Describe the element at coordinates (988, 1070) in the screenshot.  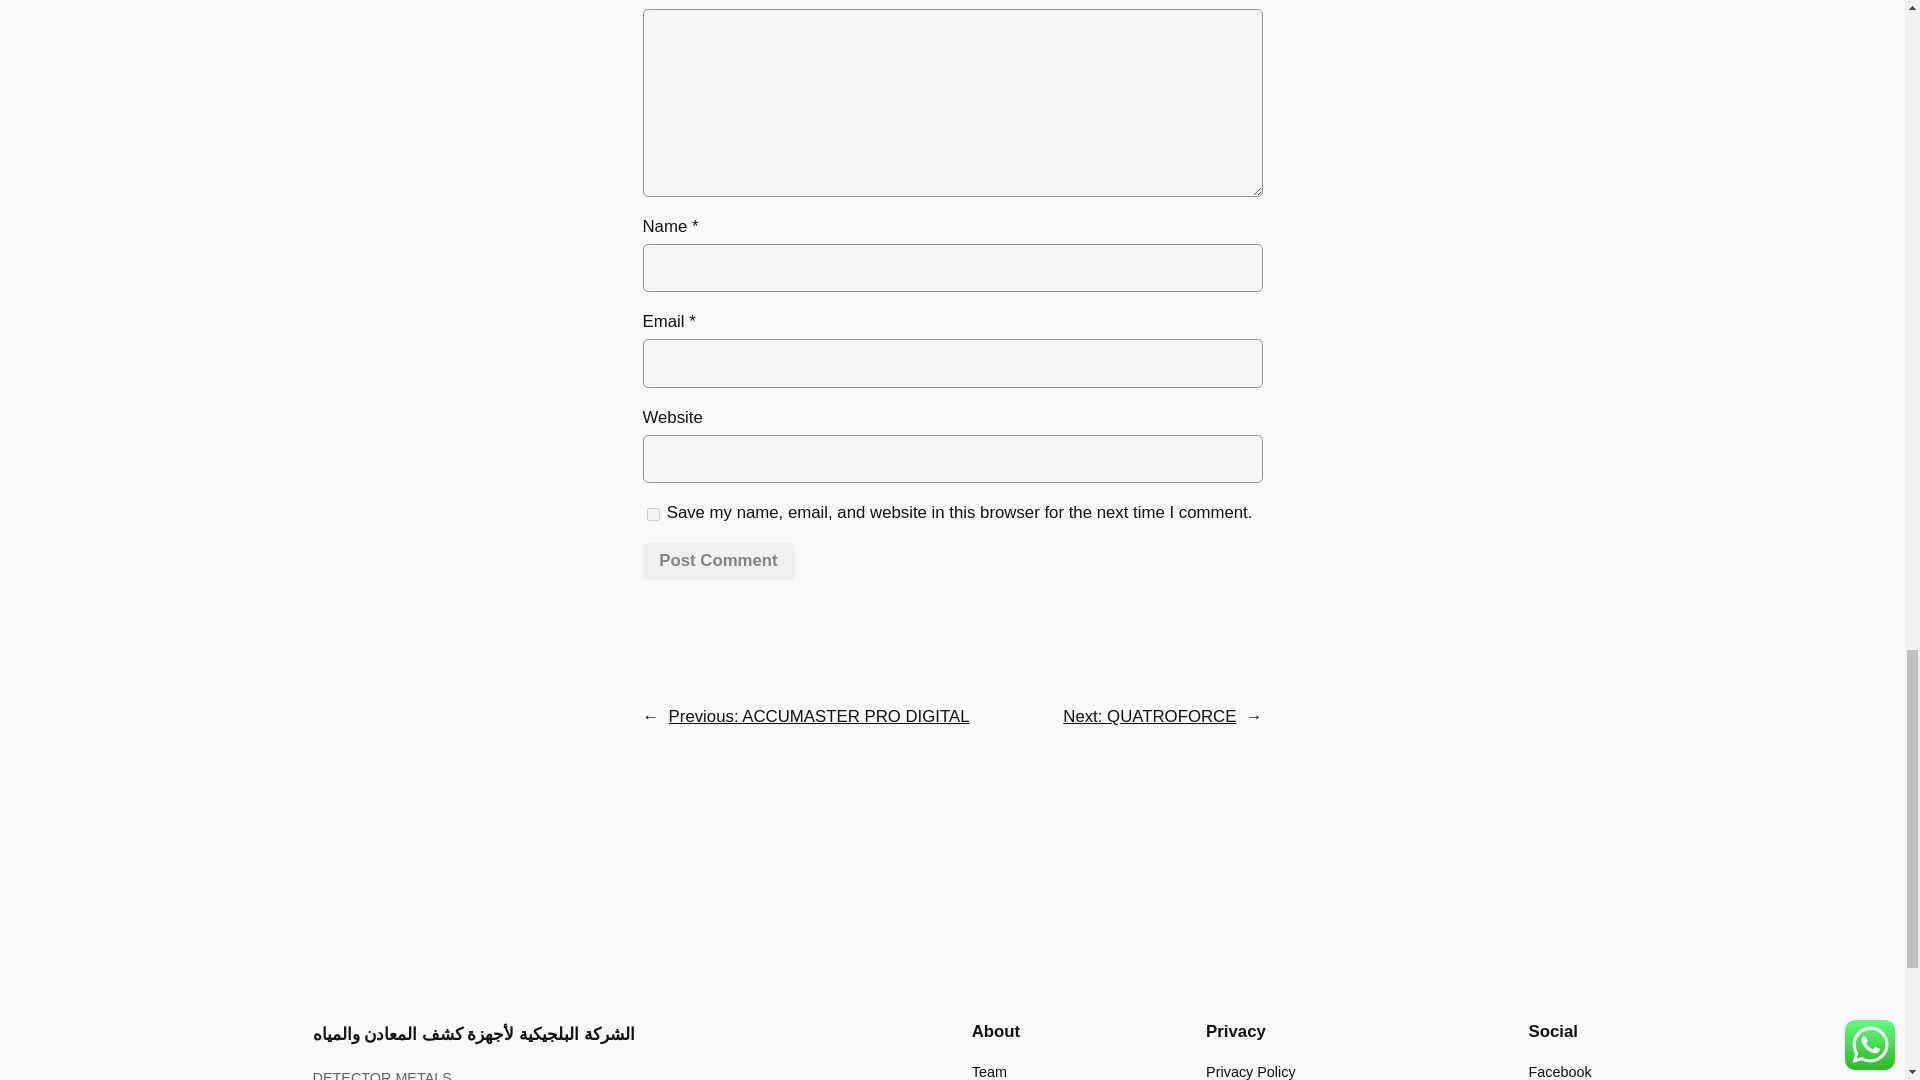
I see `Team` at that location.